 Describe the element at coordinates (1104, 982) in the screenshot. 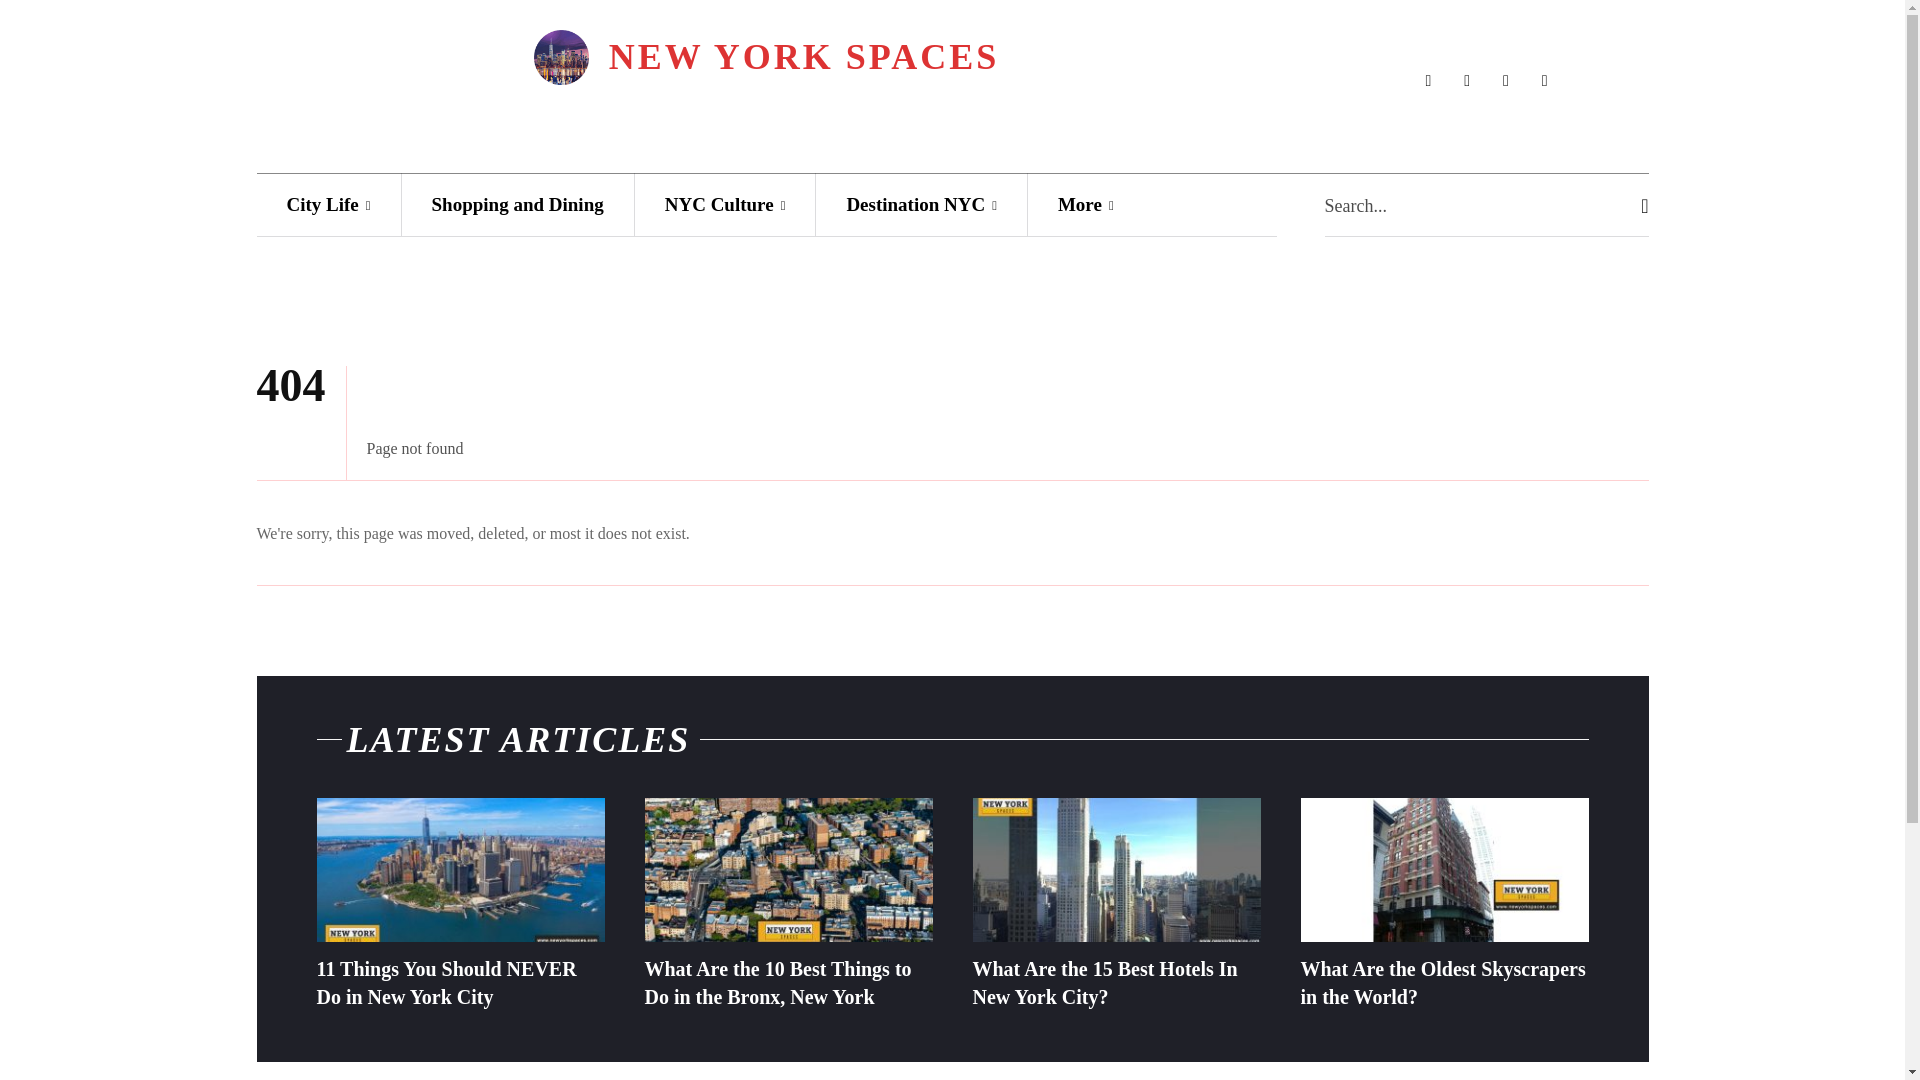

I see `What Are the 15 Best Hotels In New York City?` at that location.